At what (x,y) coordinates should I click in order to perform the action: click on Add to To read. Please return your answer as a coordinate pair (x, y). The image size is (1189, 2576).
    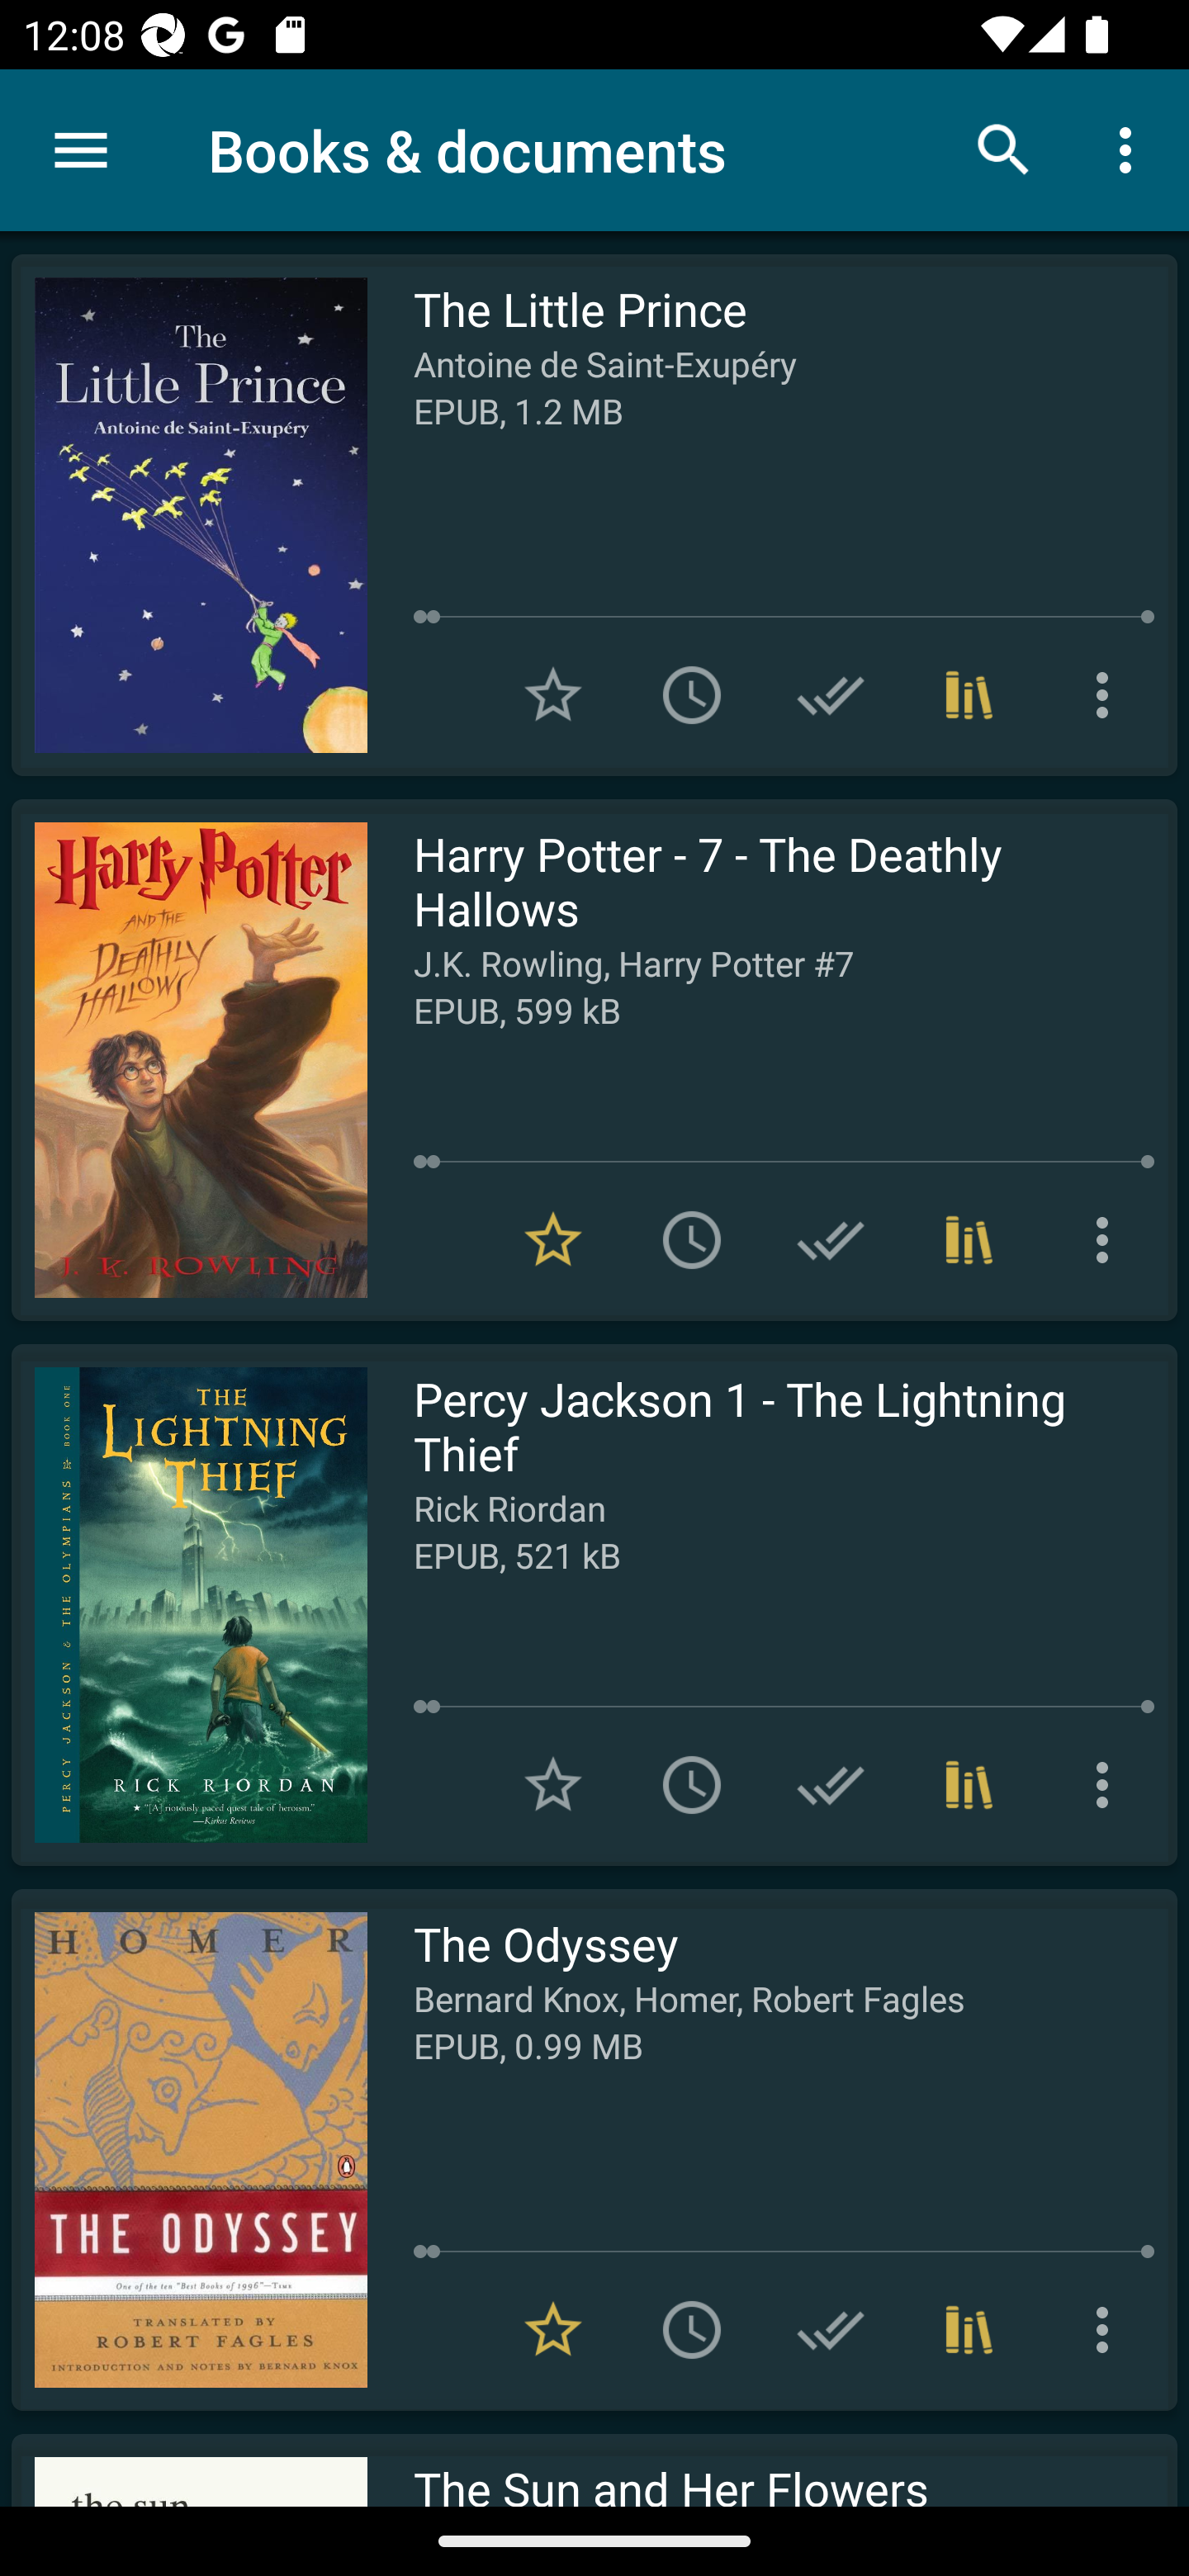
    Looking at the image, I should click on (692, 1238).